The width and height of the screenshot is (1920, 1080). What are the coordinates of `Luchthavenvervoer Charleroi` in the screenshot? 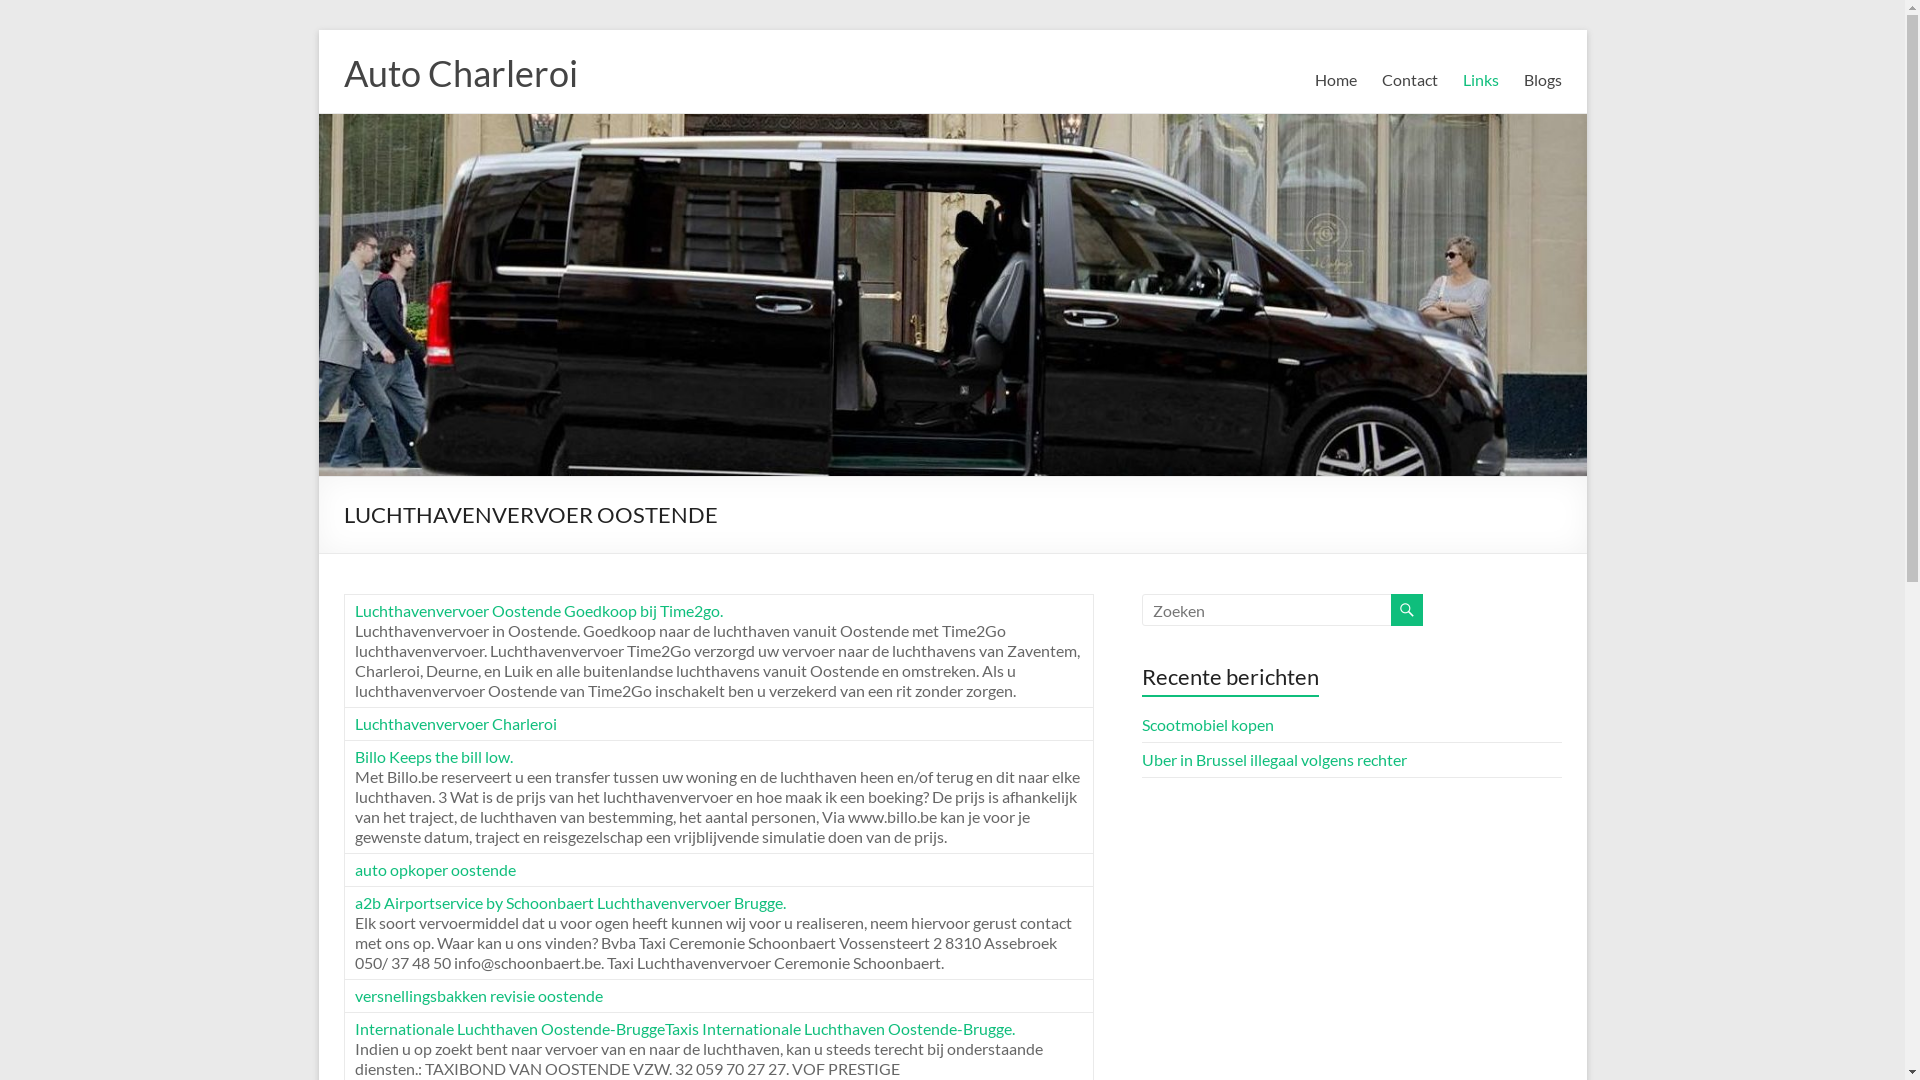 It's located at (455, 724).